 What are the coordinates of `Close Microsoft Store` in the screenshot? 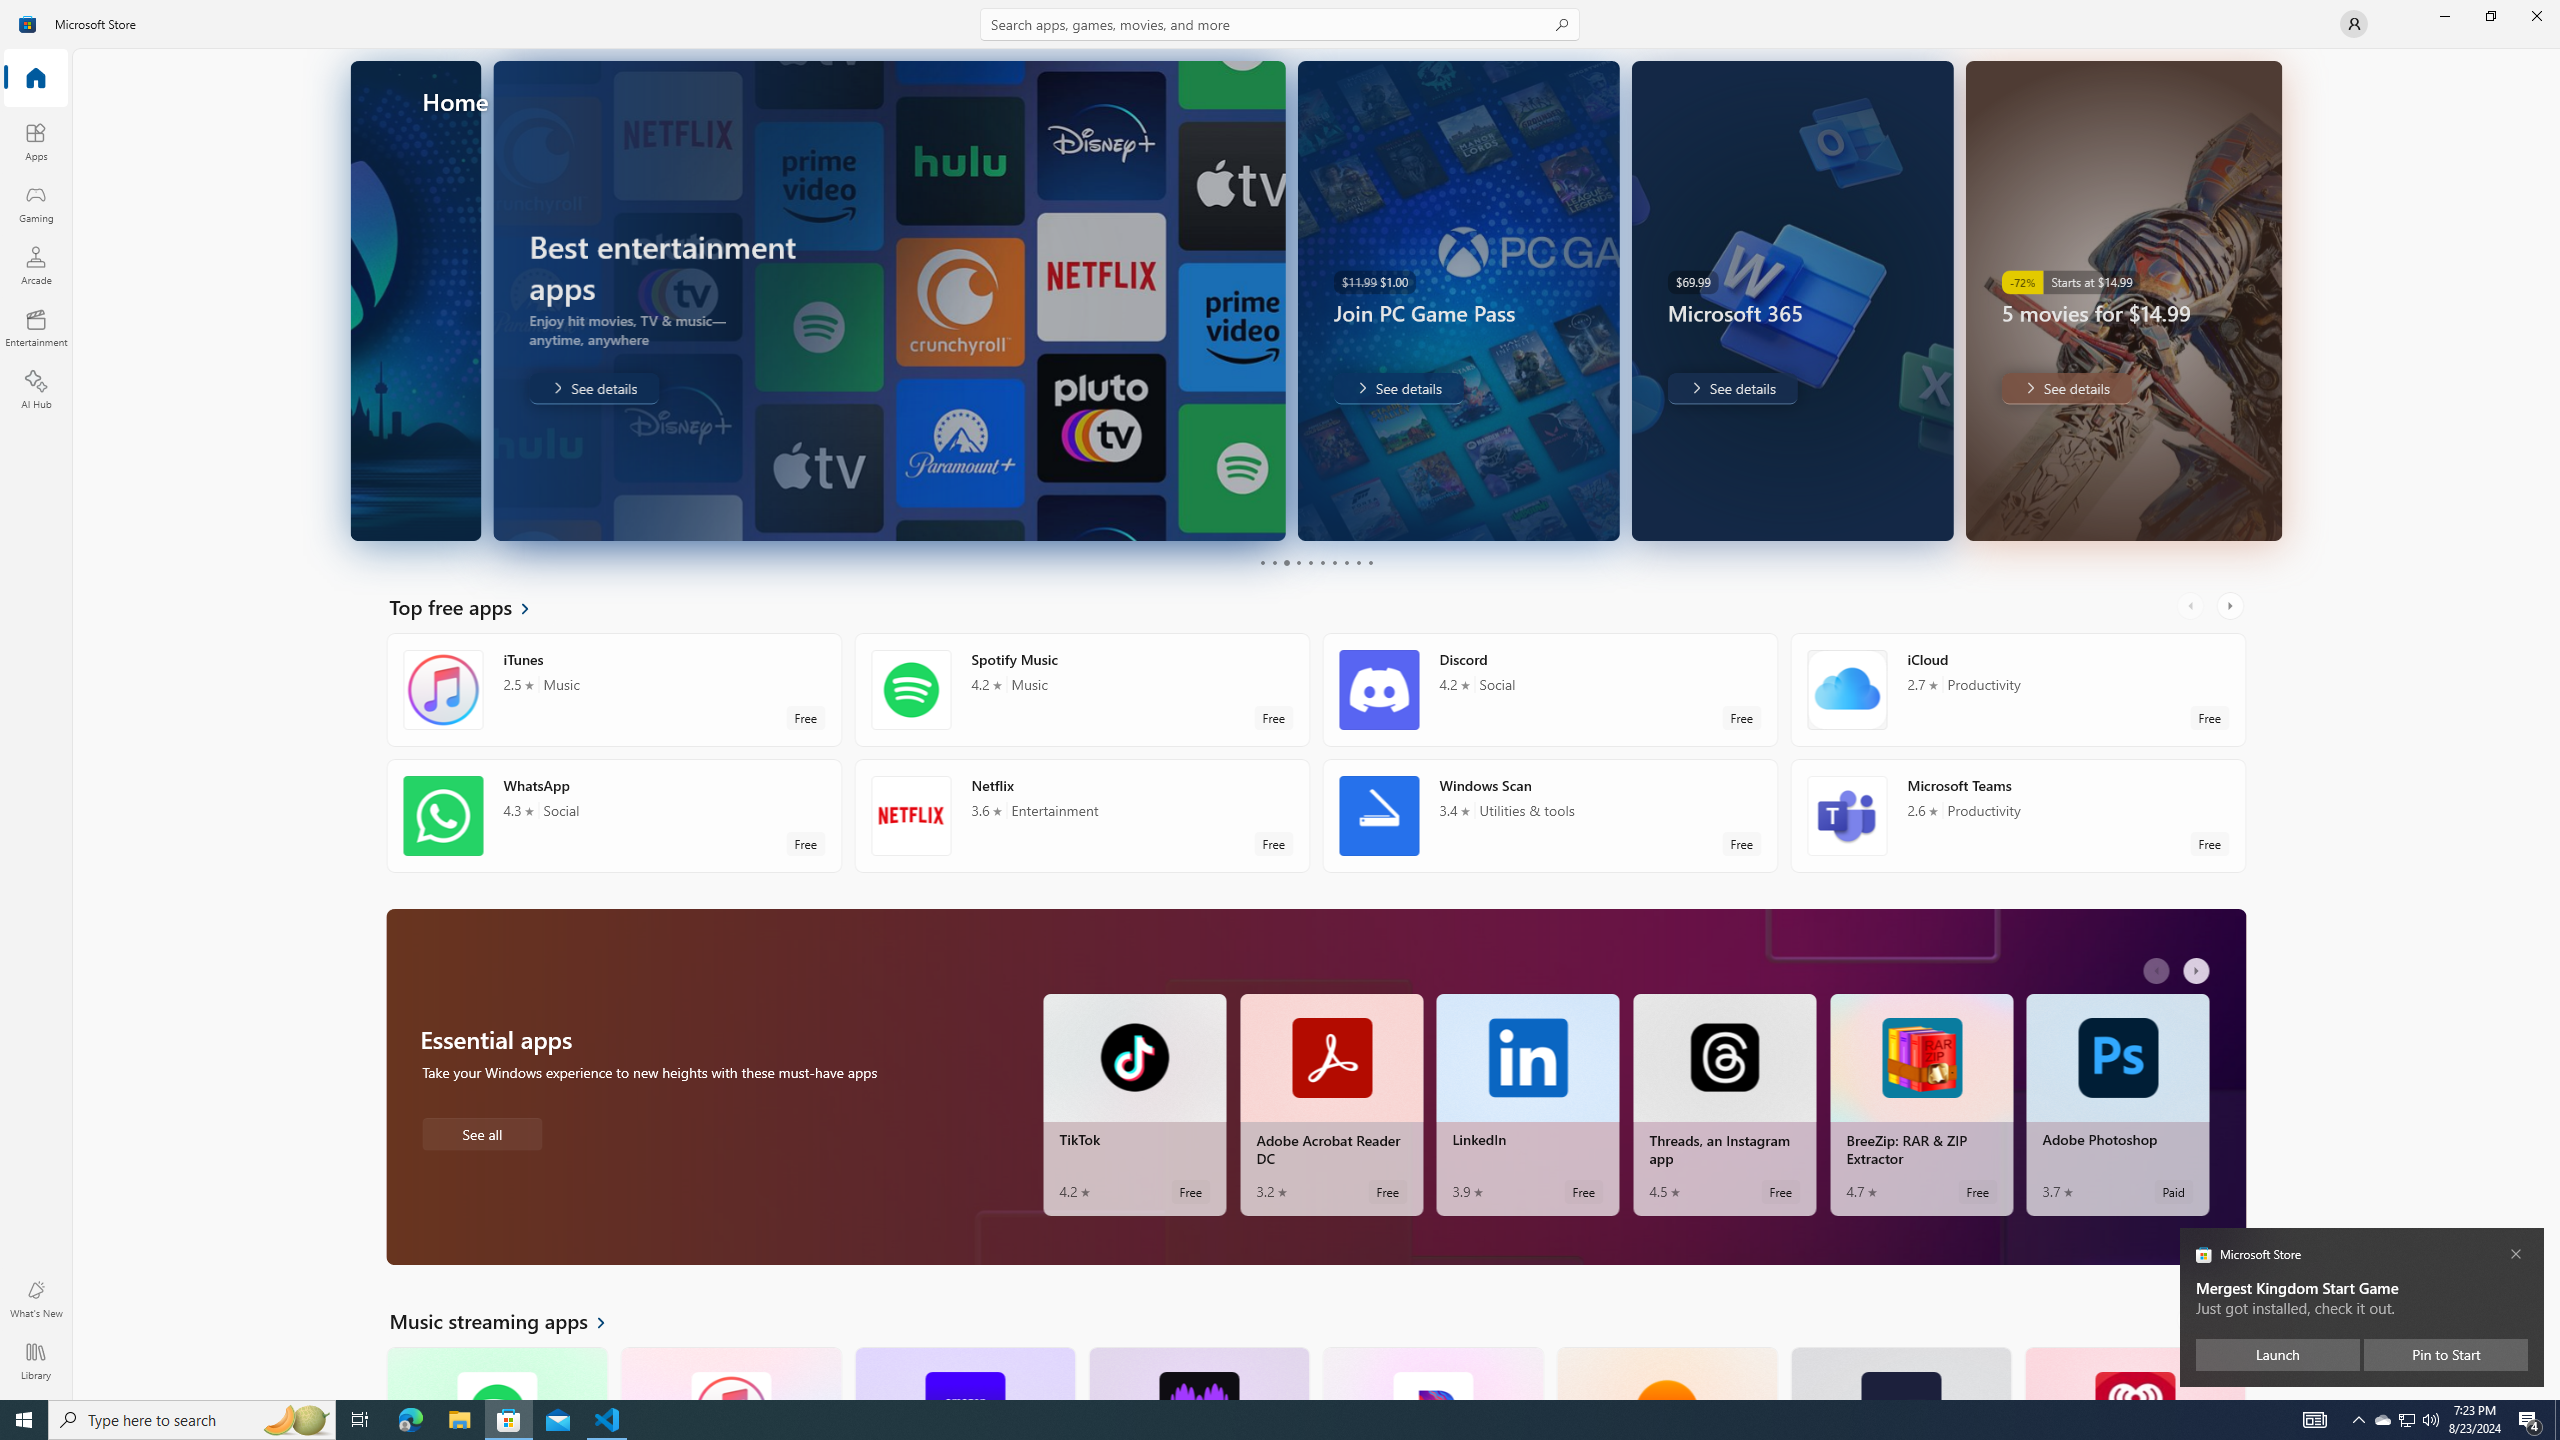 It's located at (2536, 16).